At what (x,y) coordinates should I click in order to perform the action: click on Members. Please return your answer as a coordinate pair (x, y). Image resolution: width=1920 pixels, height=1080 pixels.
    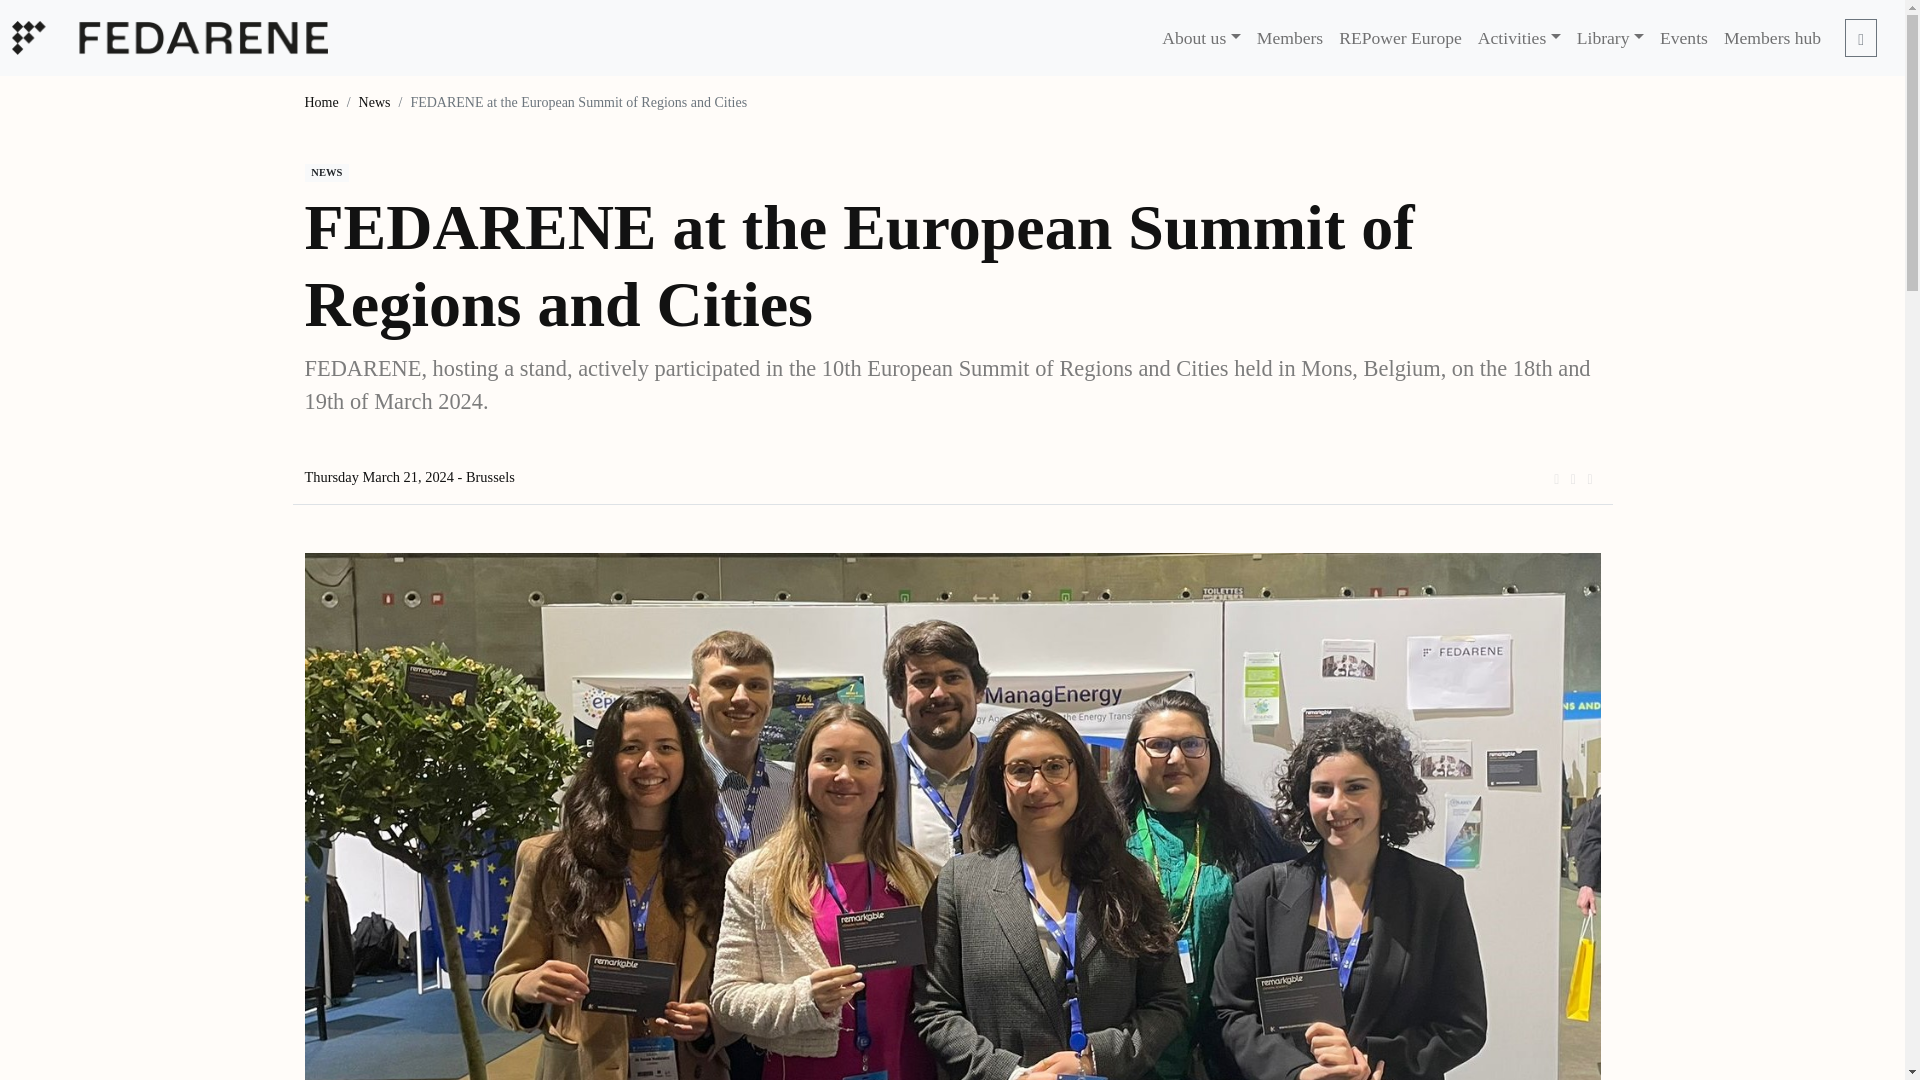
    Looking at the image, I should click on (1290, 38).